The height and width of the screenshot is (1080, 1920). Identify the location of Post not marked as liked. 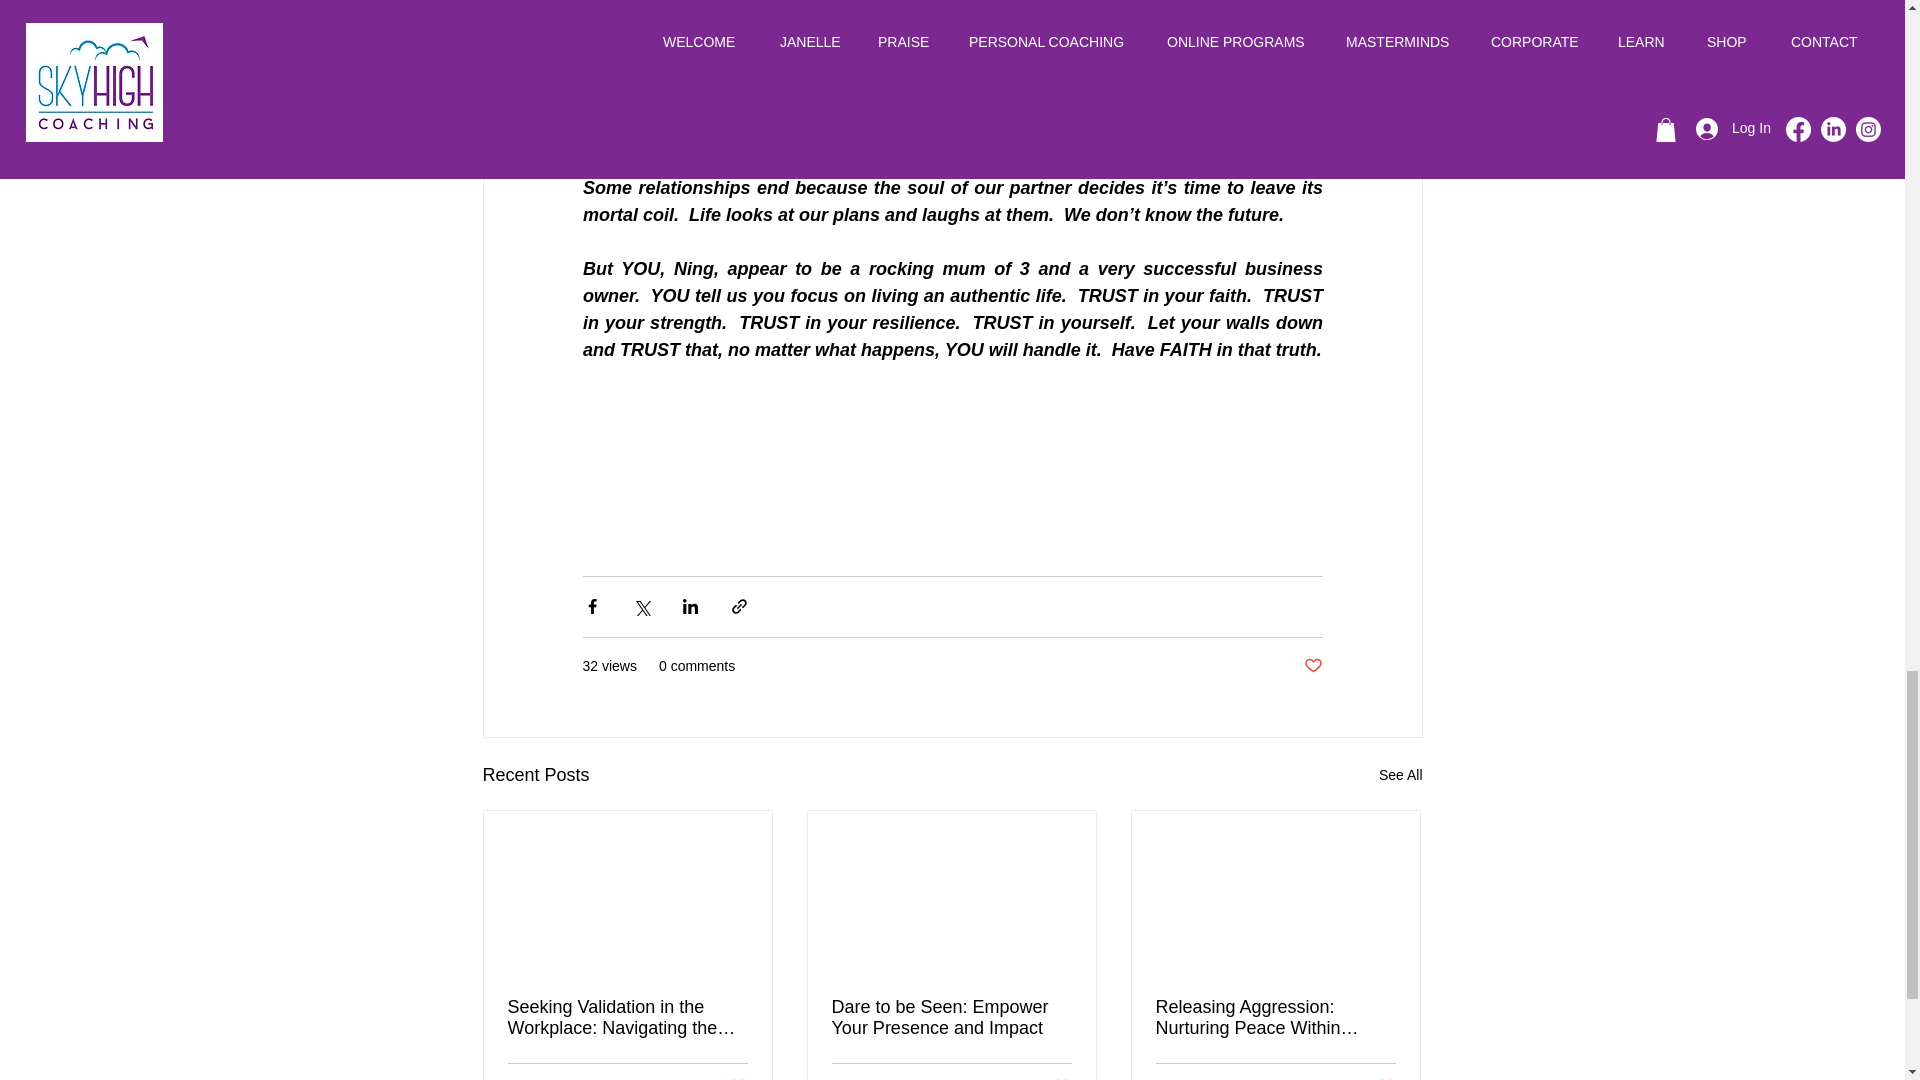
(1386, 1078).